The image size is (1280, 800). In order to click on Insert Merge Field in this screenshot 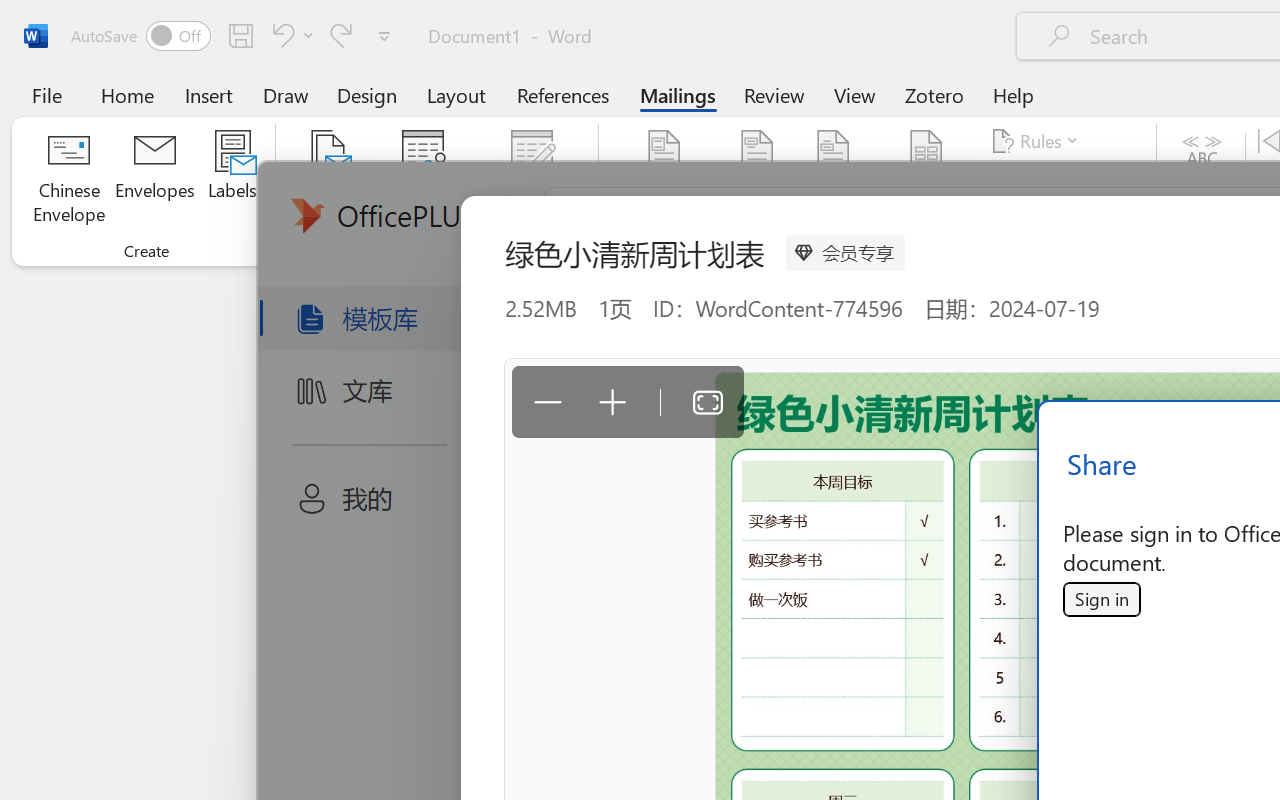, I will do `click(927, 180)`.